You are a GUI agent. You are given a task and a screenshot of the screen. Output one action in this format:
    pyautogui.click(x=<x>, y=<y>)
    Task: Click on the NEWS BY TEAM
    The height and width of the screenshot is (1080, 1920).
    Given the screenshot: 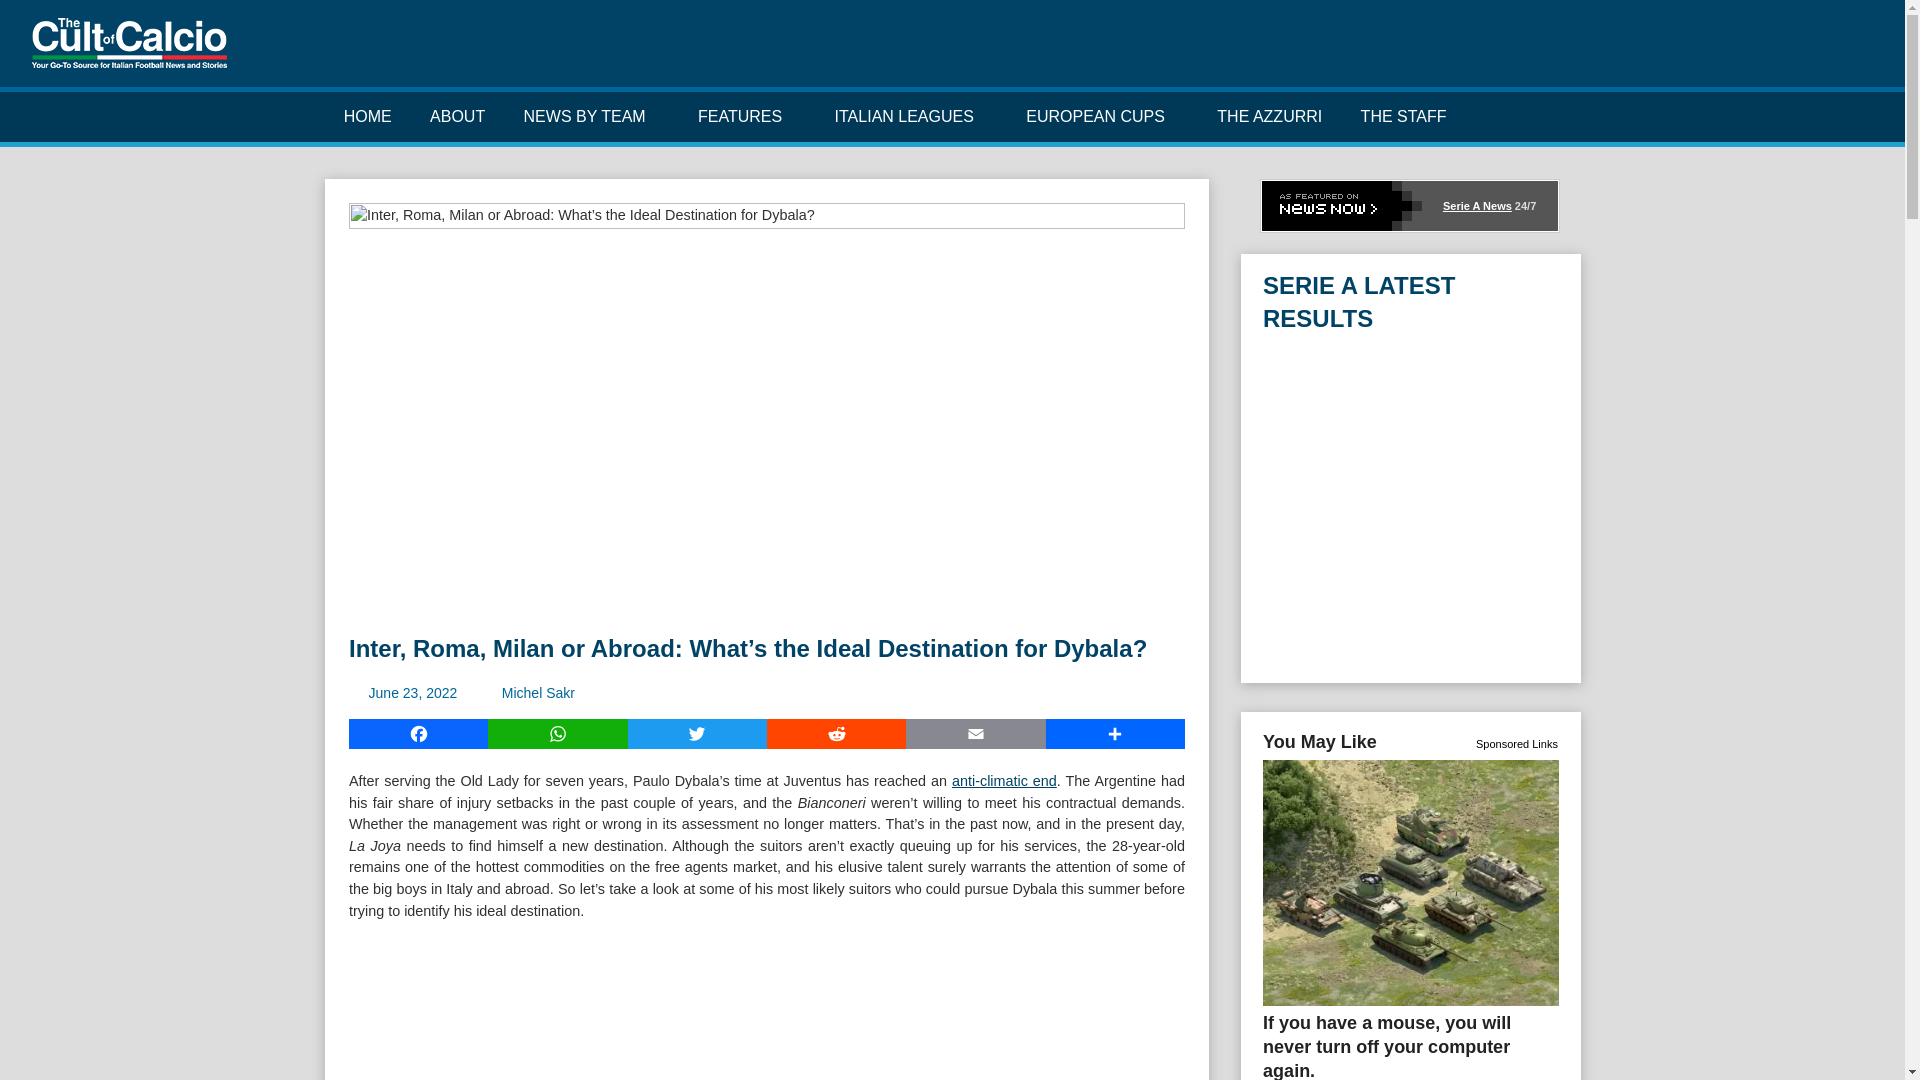 What is the action you would take?
    pyautogui.click(x=590, y=116)
    